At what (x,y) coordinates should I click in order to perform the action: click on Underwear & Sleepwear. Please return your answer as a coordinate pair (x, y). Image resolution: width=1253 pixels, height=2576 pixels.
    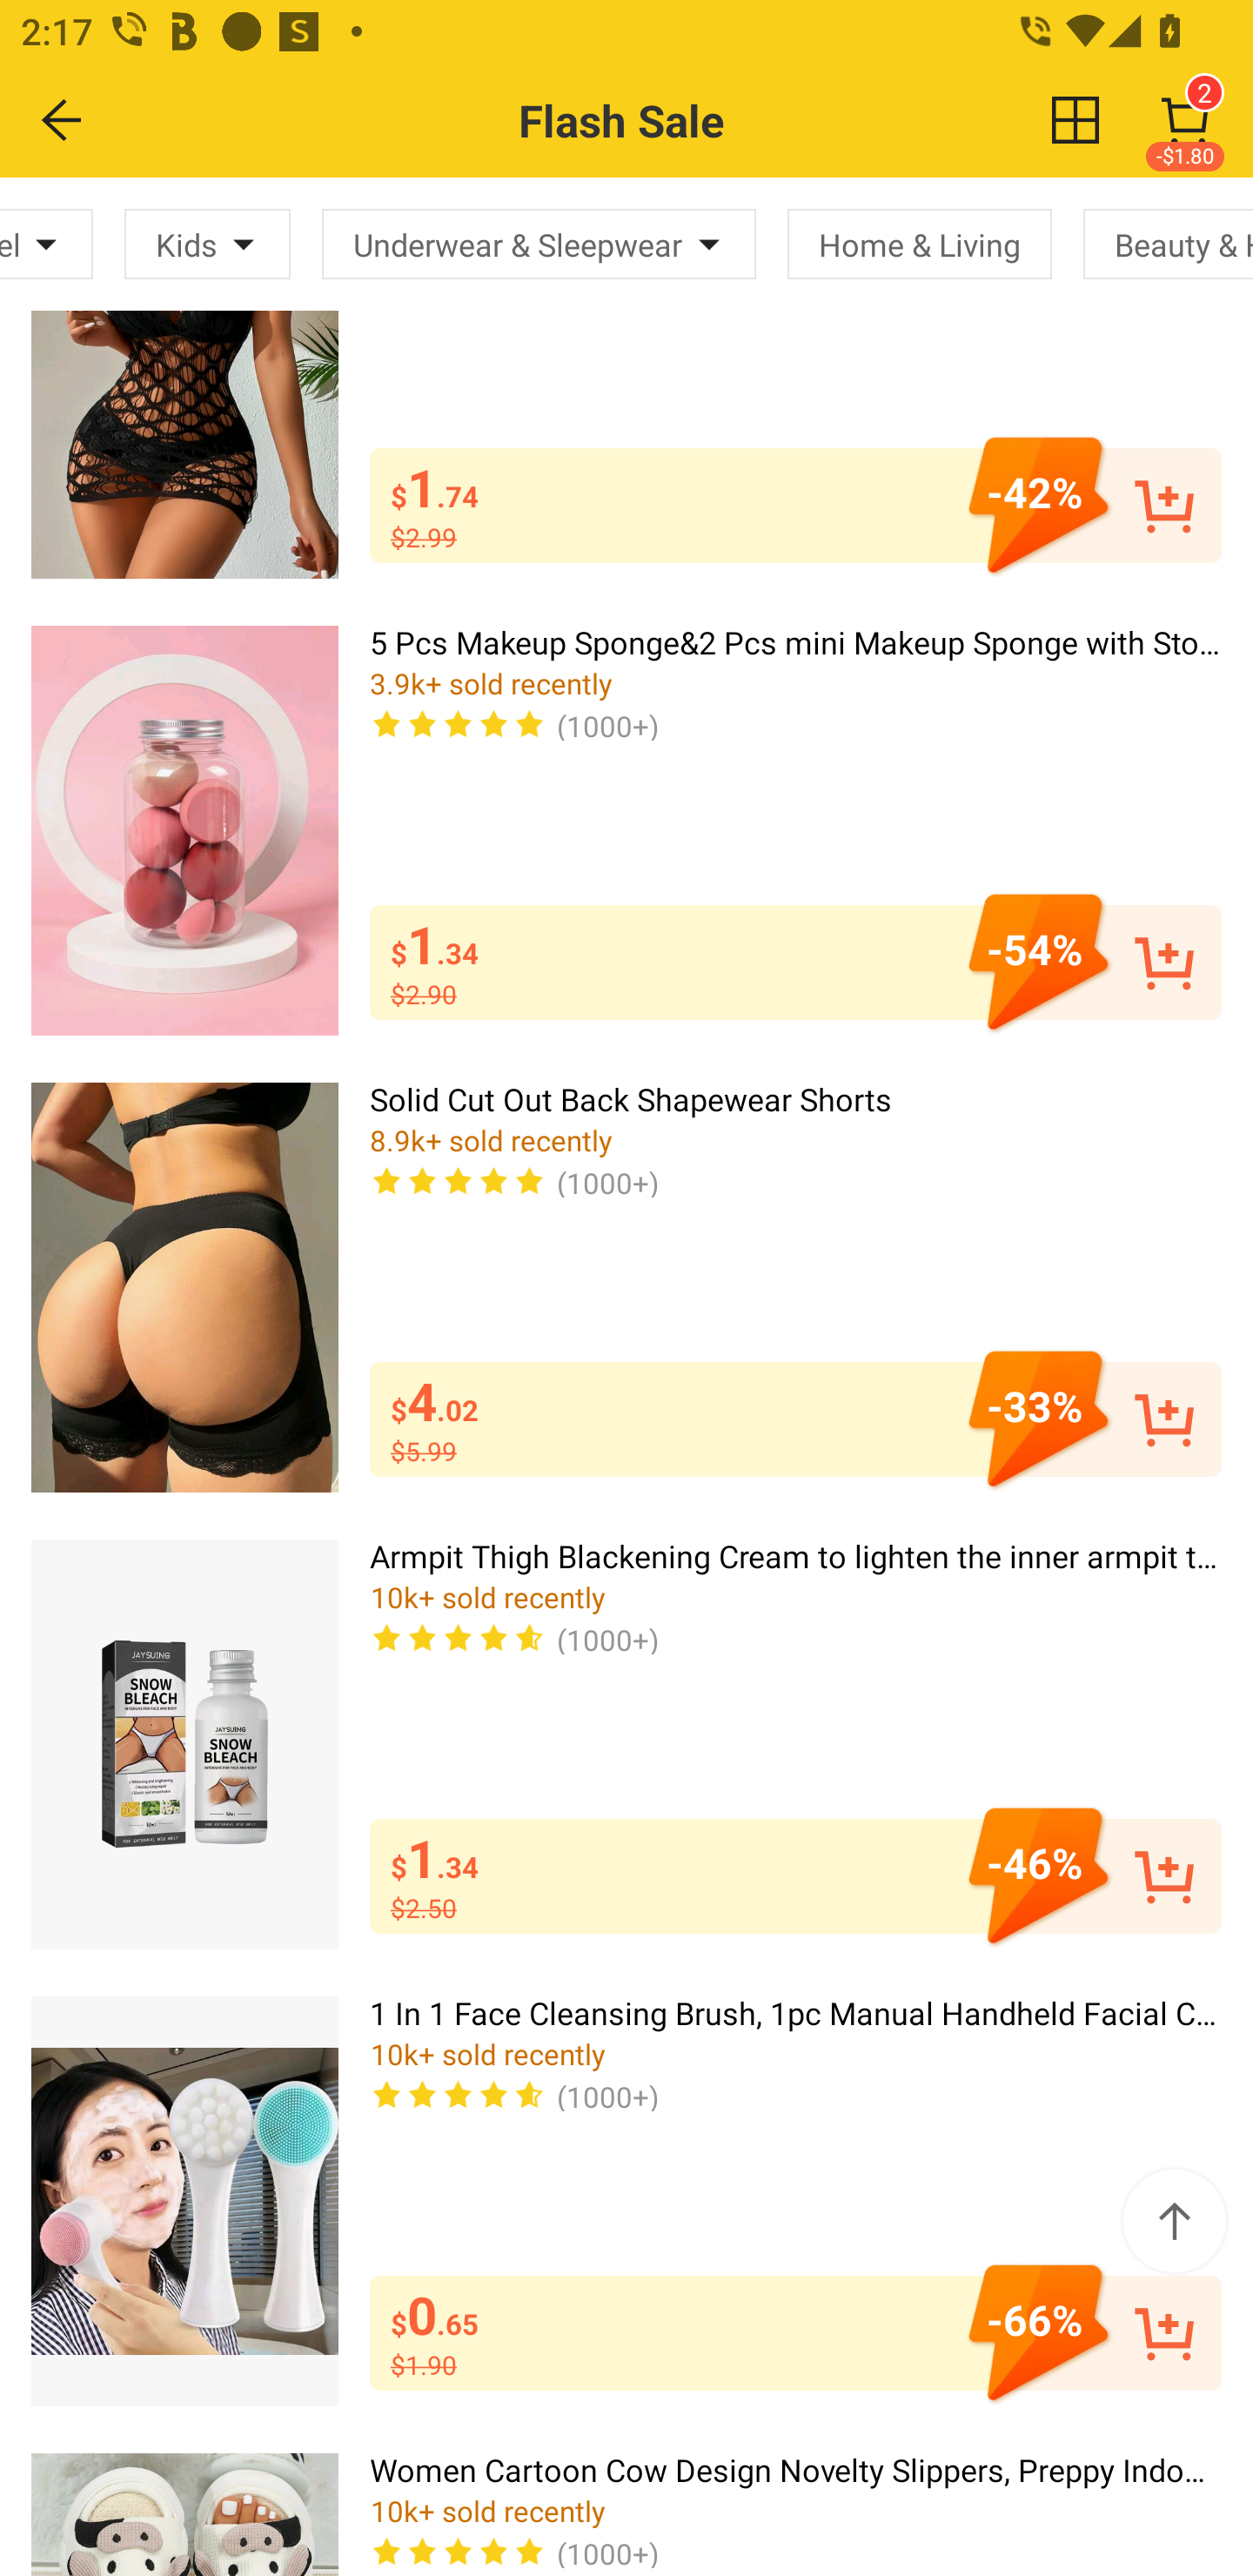
    Looking at the image, I should click on (539, 243).